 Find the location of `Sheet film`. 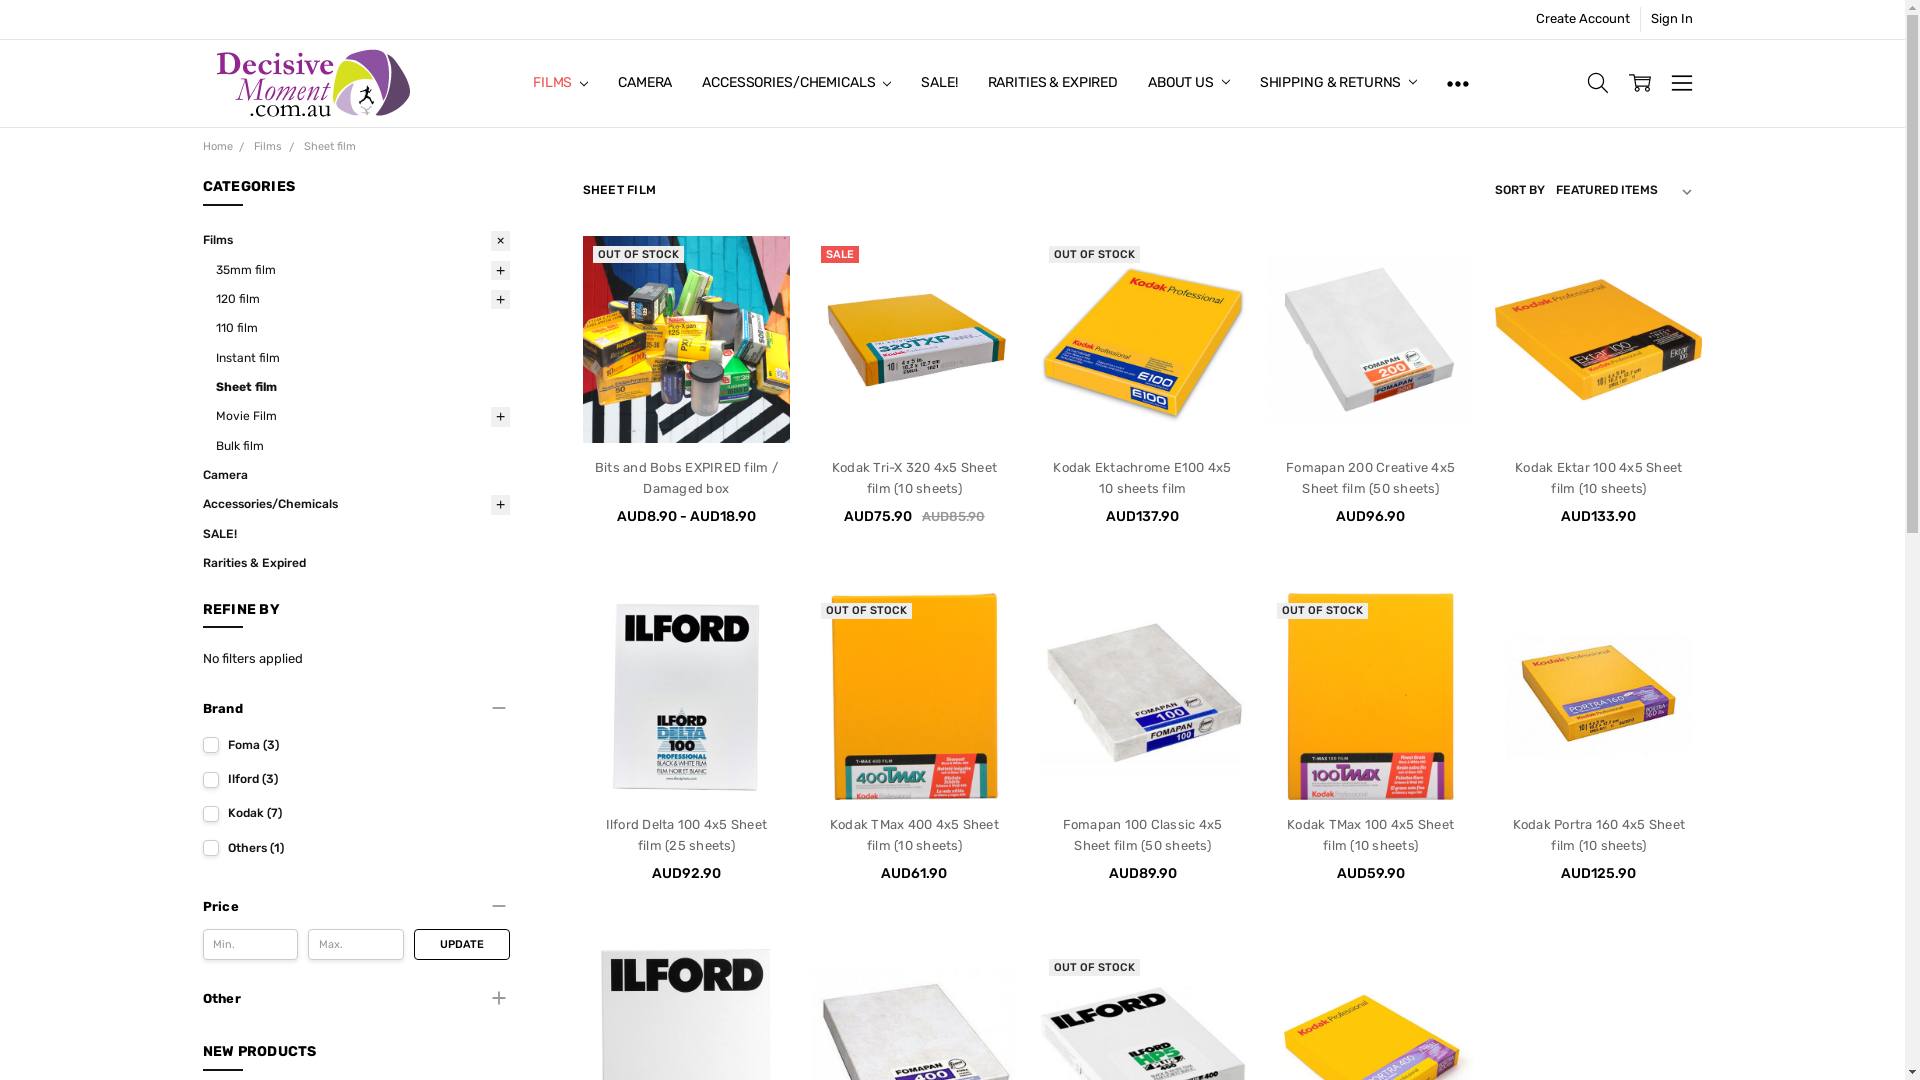

Sheet film is located at coordinates (330, 146).